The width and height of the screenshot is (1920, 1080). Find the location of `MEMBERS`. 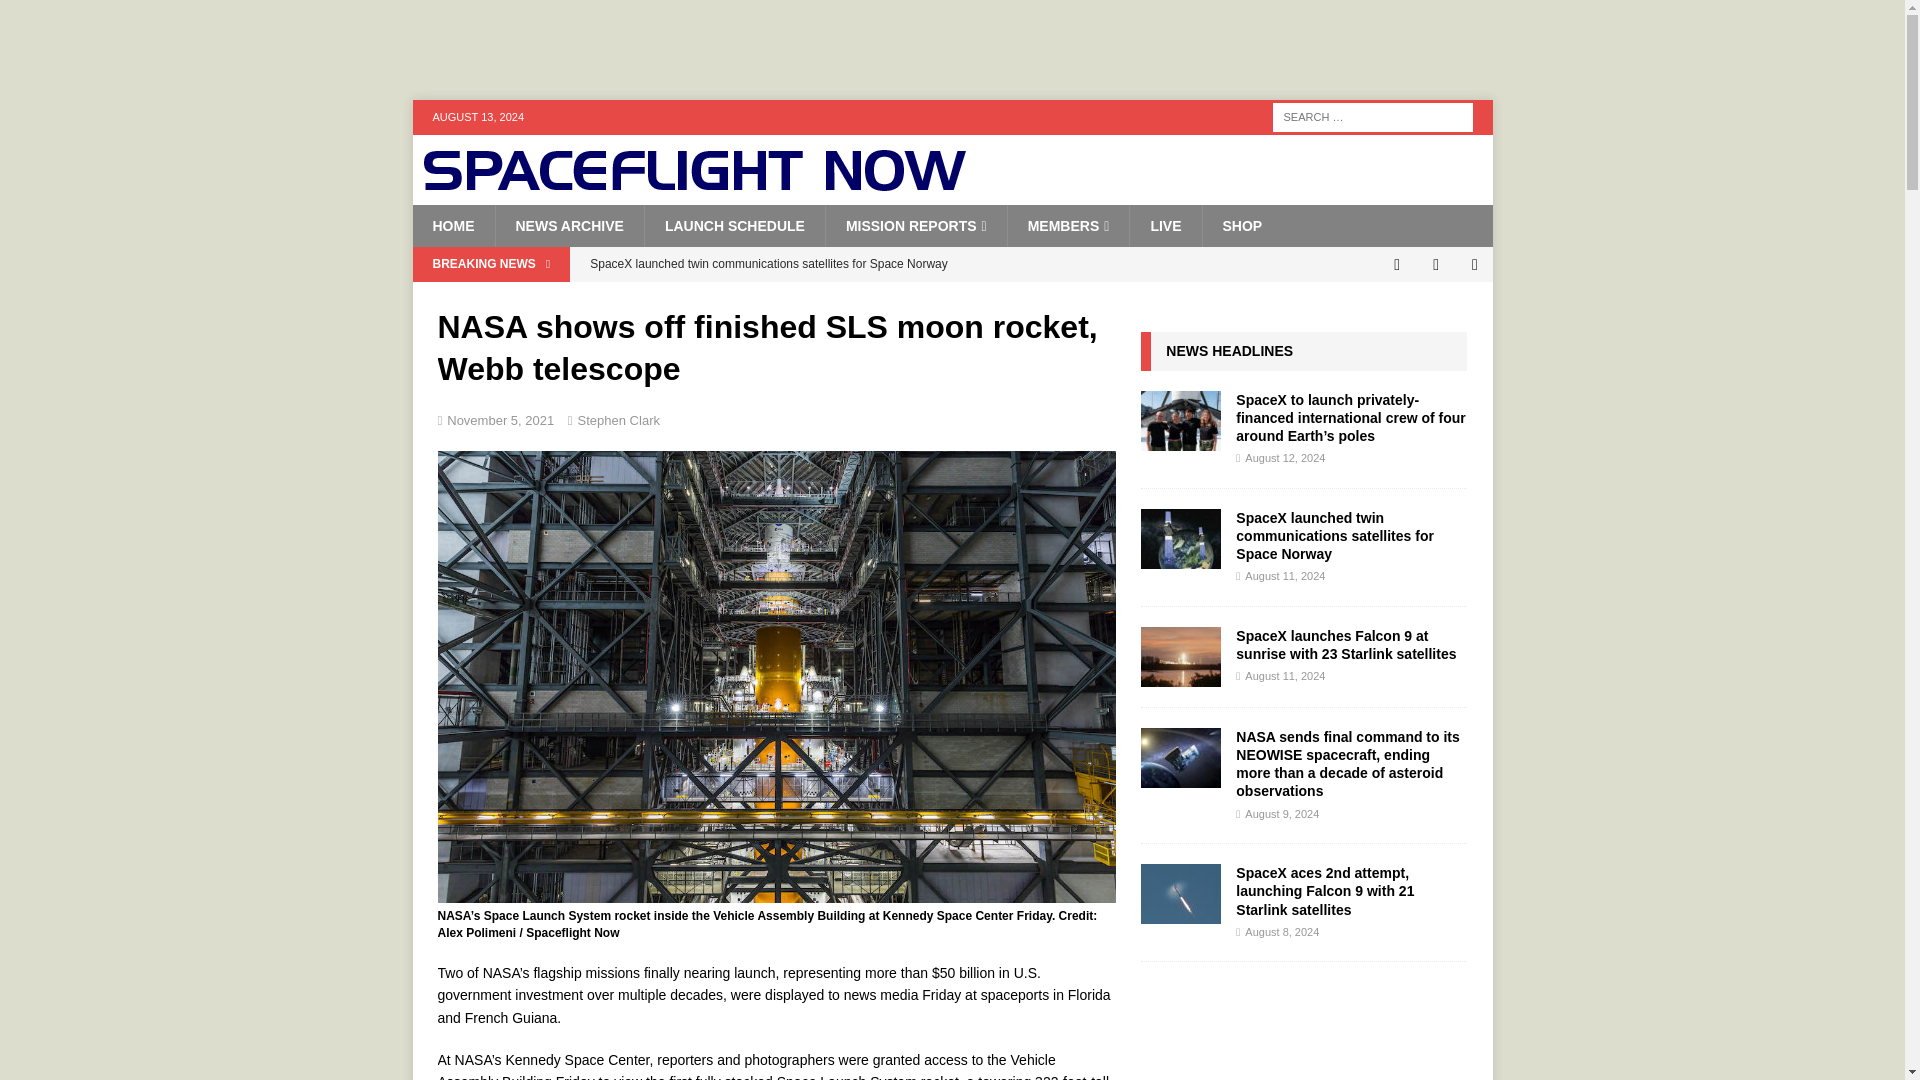

MEMBERS is located at coordinates (1068, 226).